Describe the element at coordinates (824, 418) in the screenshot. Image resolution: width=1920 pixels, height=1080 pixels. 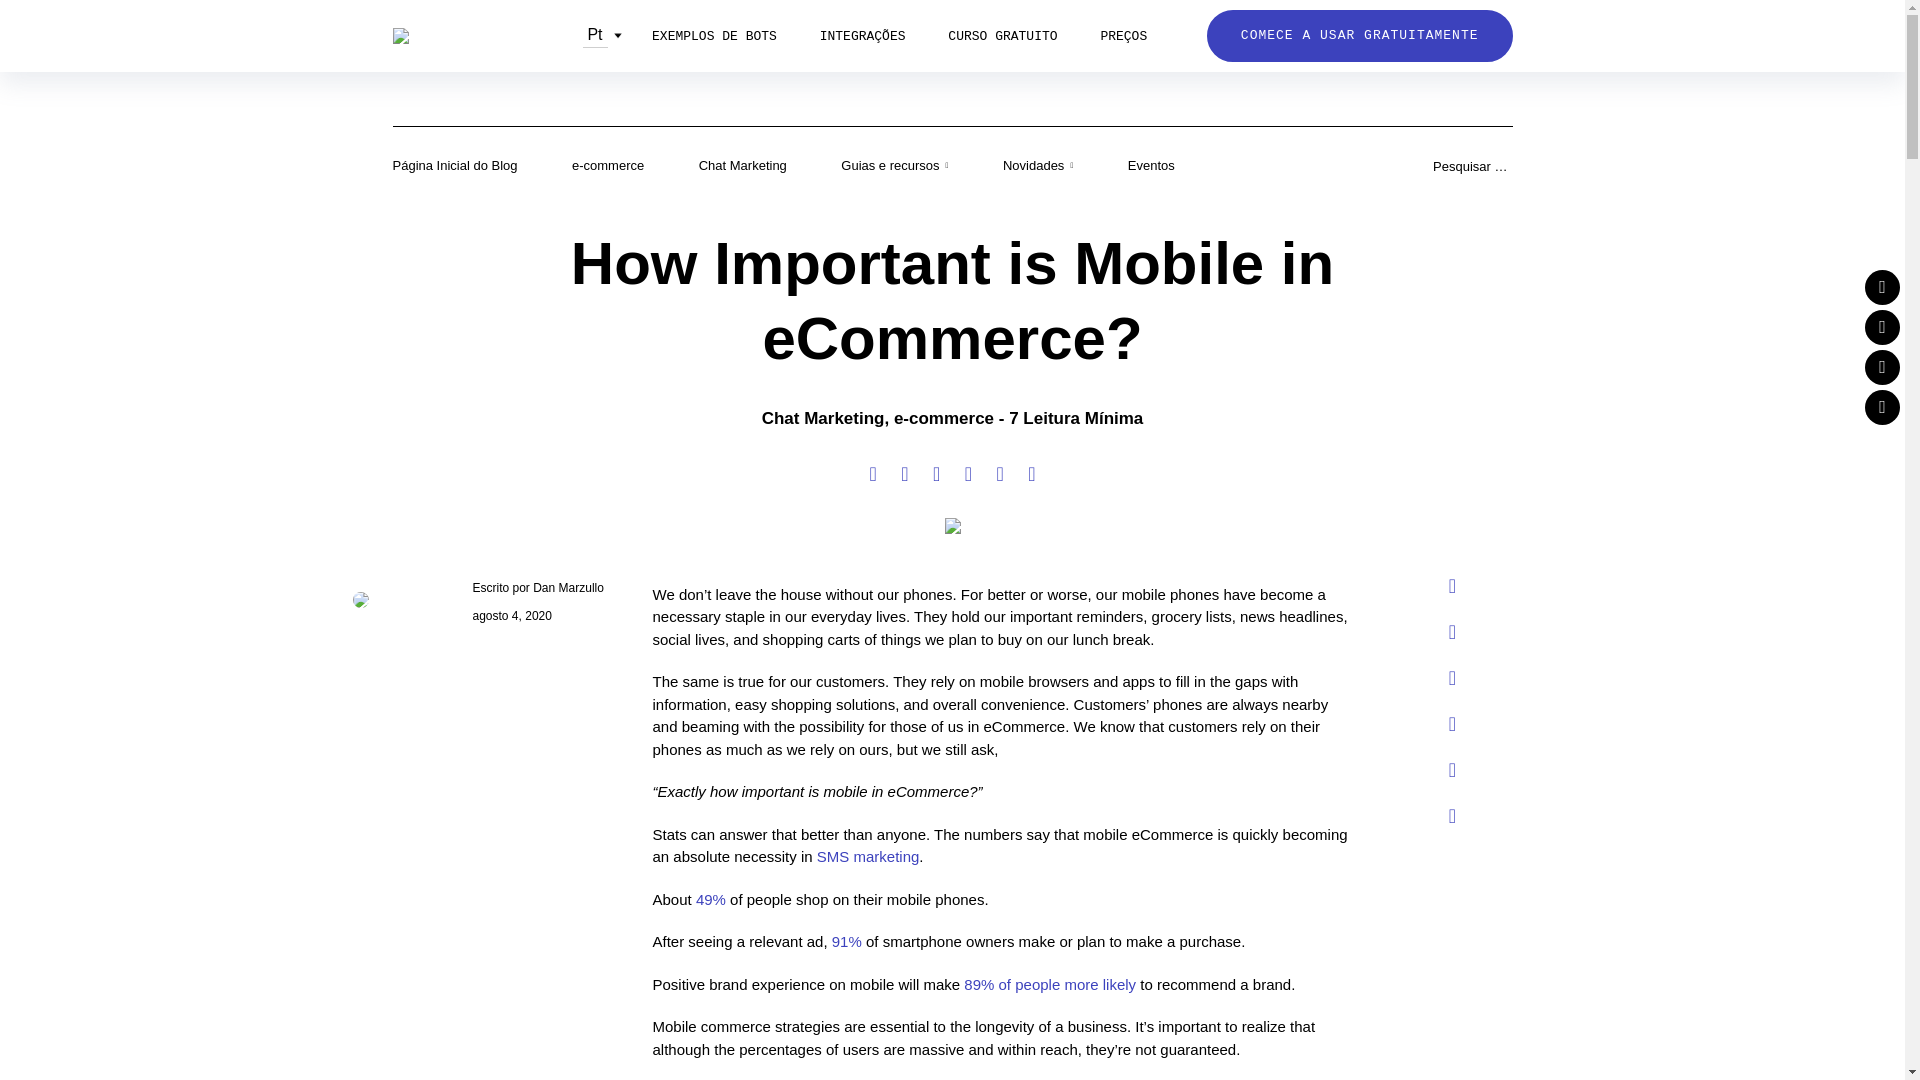
I see `Chat Marketing` at that location.